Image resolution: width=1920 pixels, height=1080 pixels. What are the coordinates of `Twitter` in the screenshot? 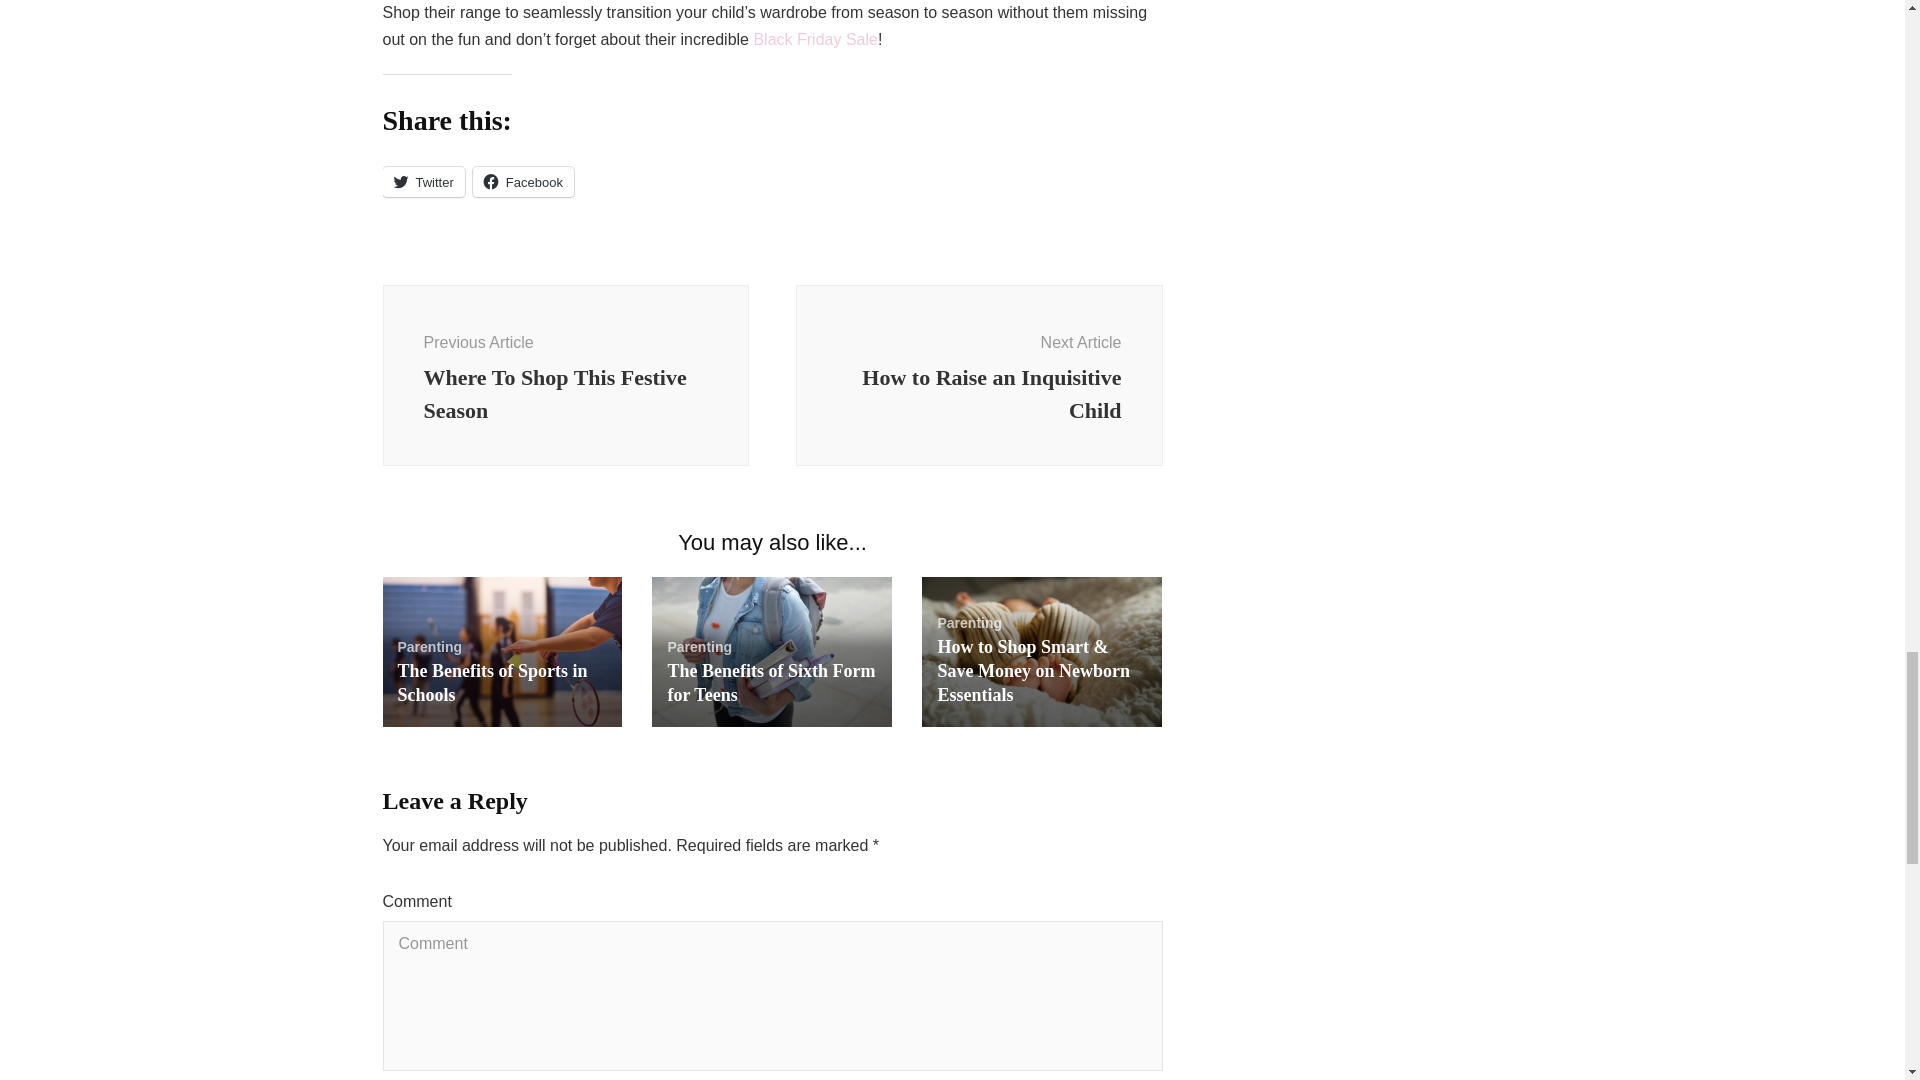 It's located at (423, 182).